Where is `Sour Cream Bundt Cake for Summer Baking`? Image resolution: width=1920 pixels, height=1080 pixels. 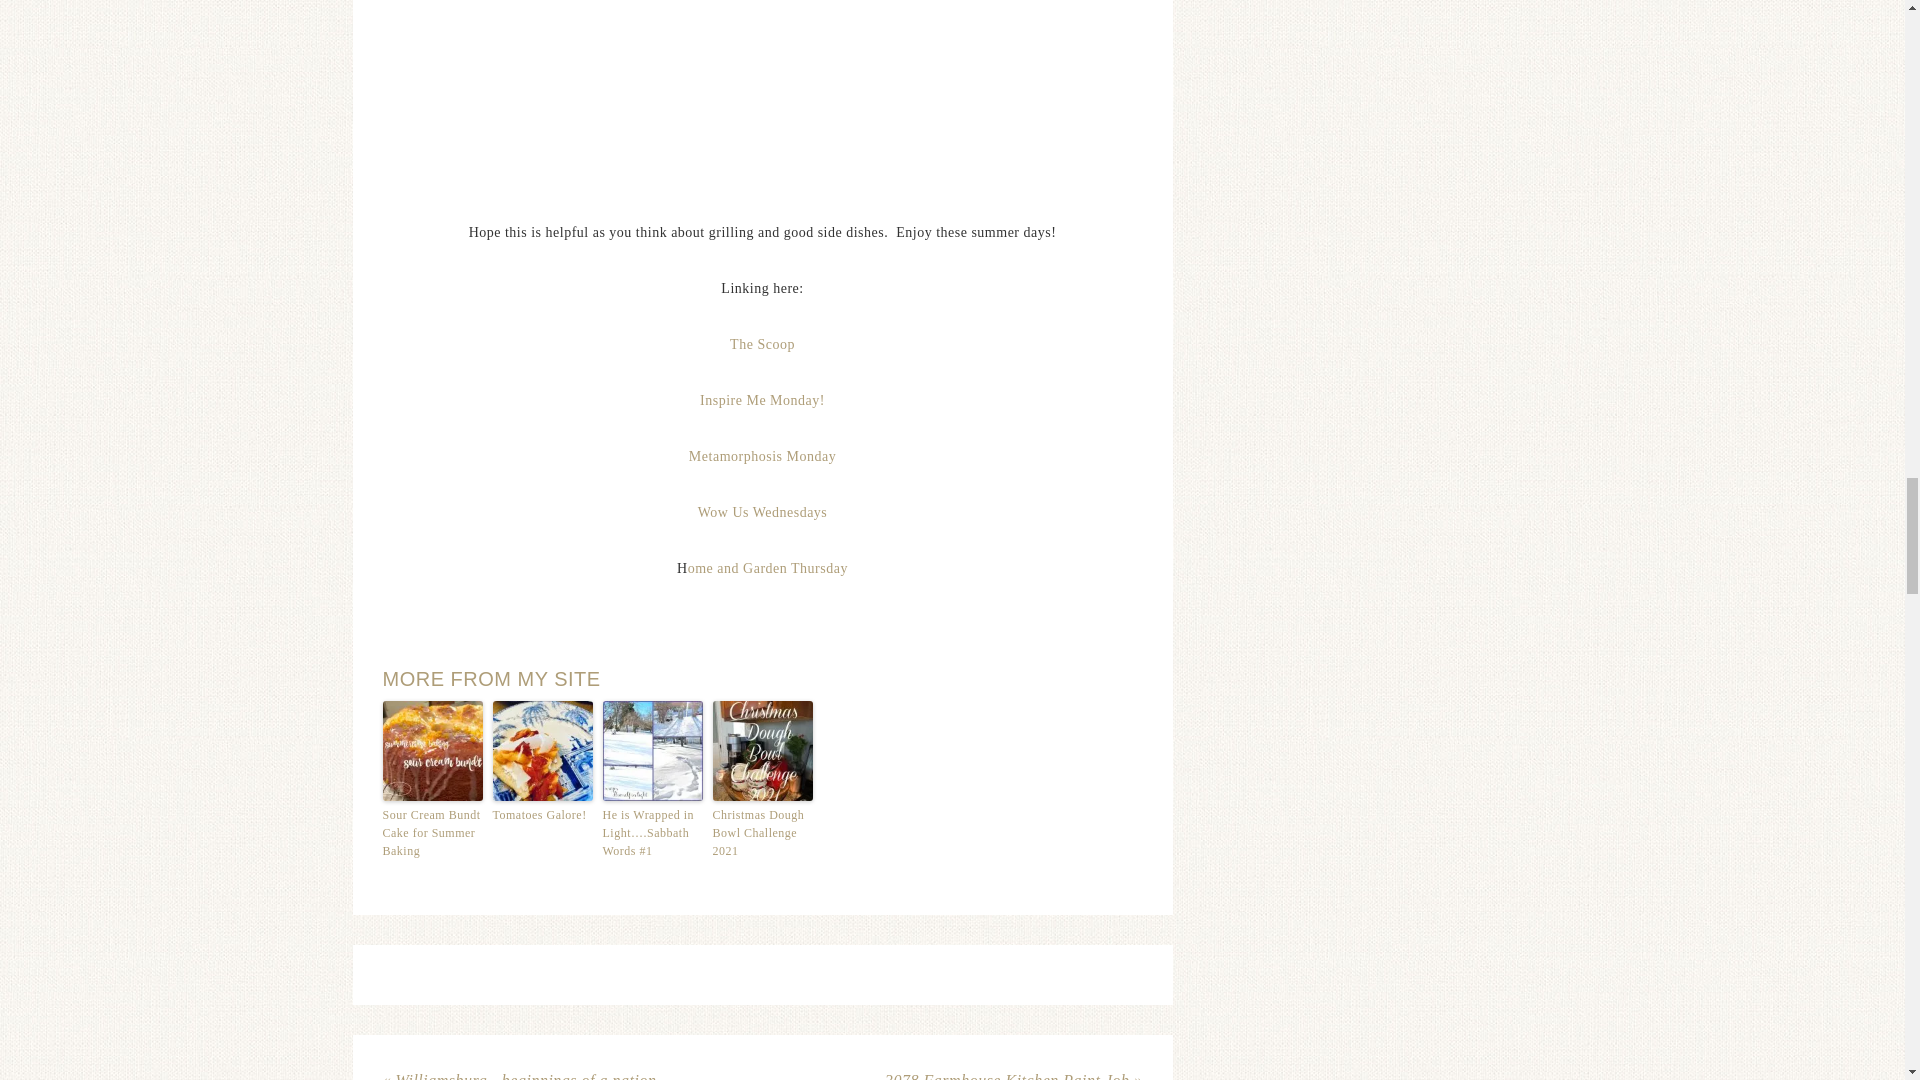
Sour Cream Bundt Cake for Summer Baking is located at coordinates (432, 832).